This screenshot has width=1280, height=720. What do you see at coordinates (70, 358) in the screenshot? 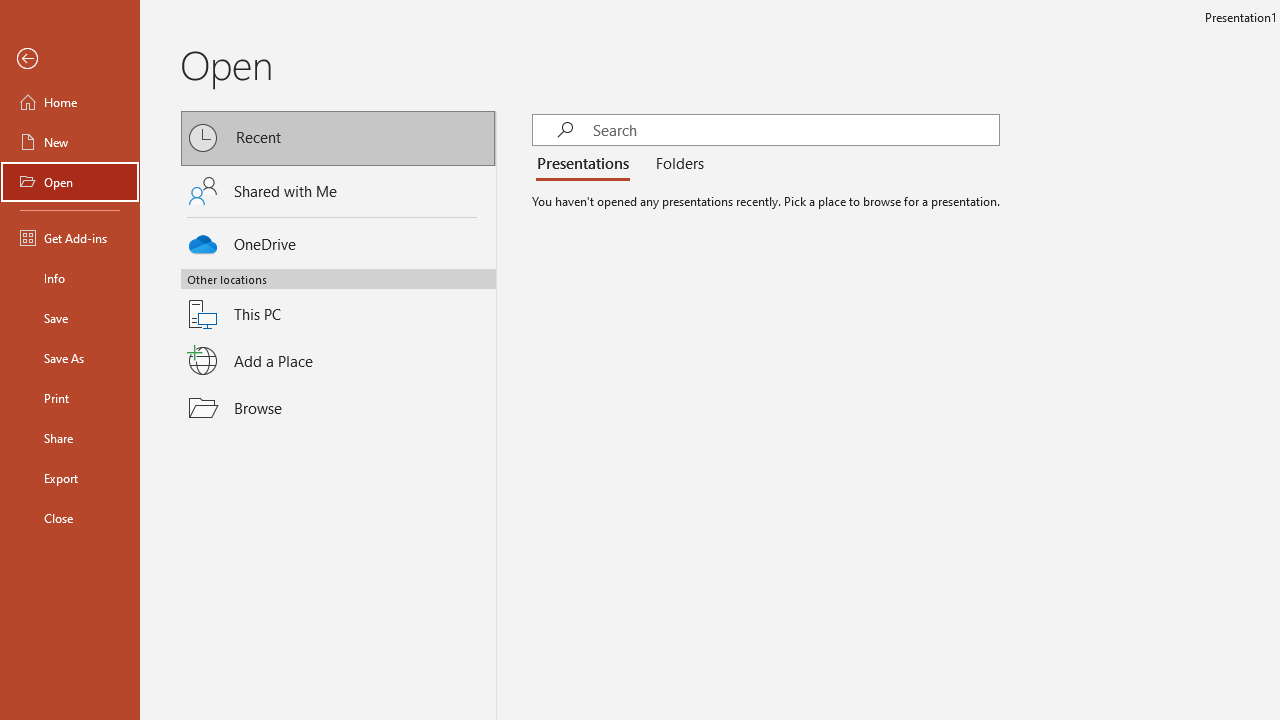
I see `Save As` at bounding box center [70, 358].